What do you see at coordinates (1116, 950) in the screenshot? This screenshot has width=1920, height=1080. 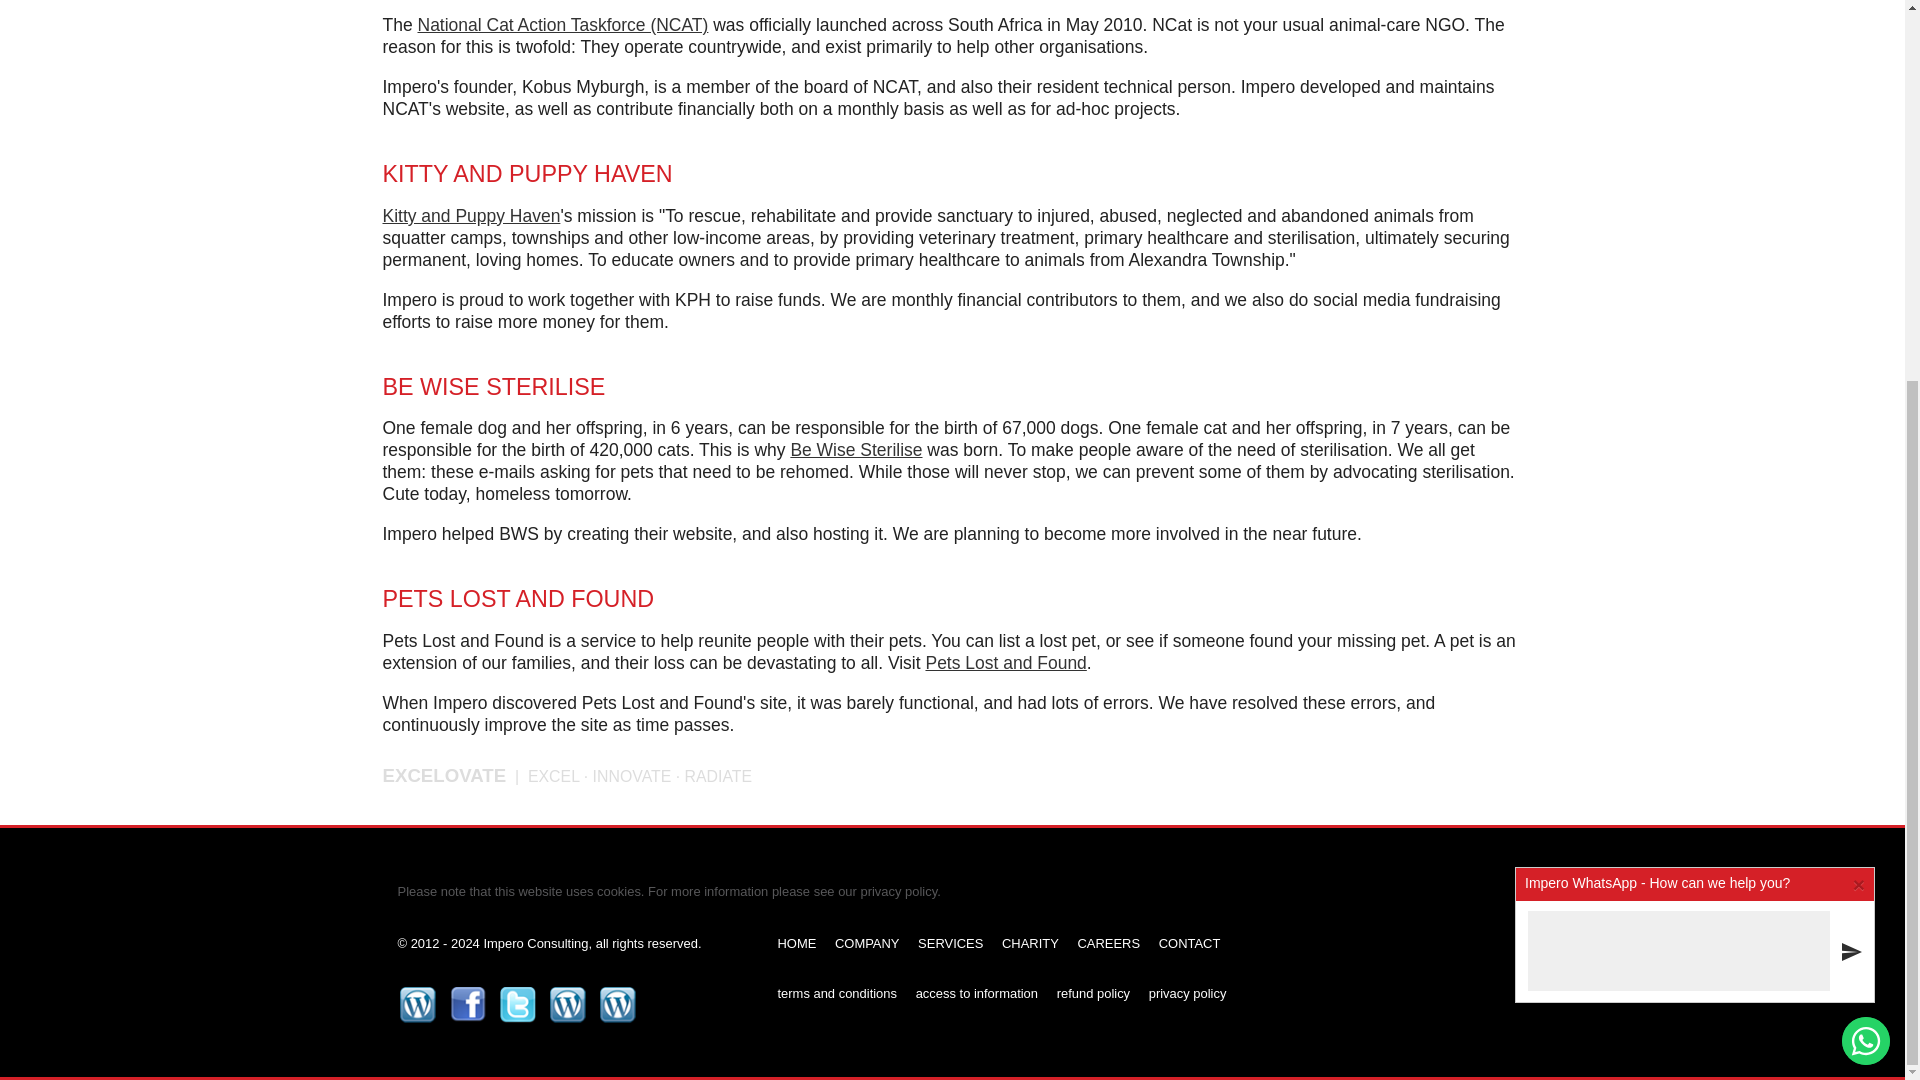 I see `CAREERS` at bounding box center [1116, 950].